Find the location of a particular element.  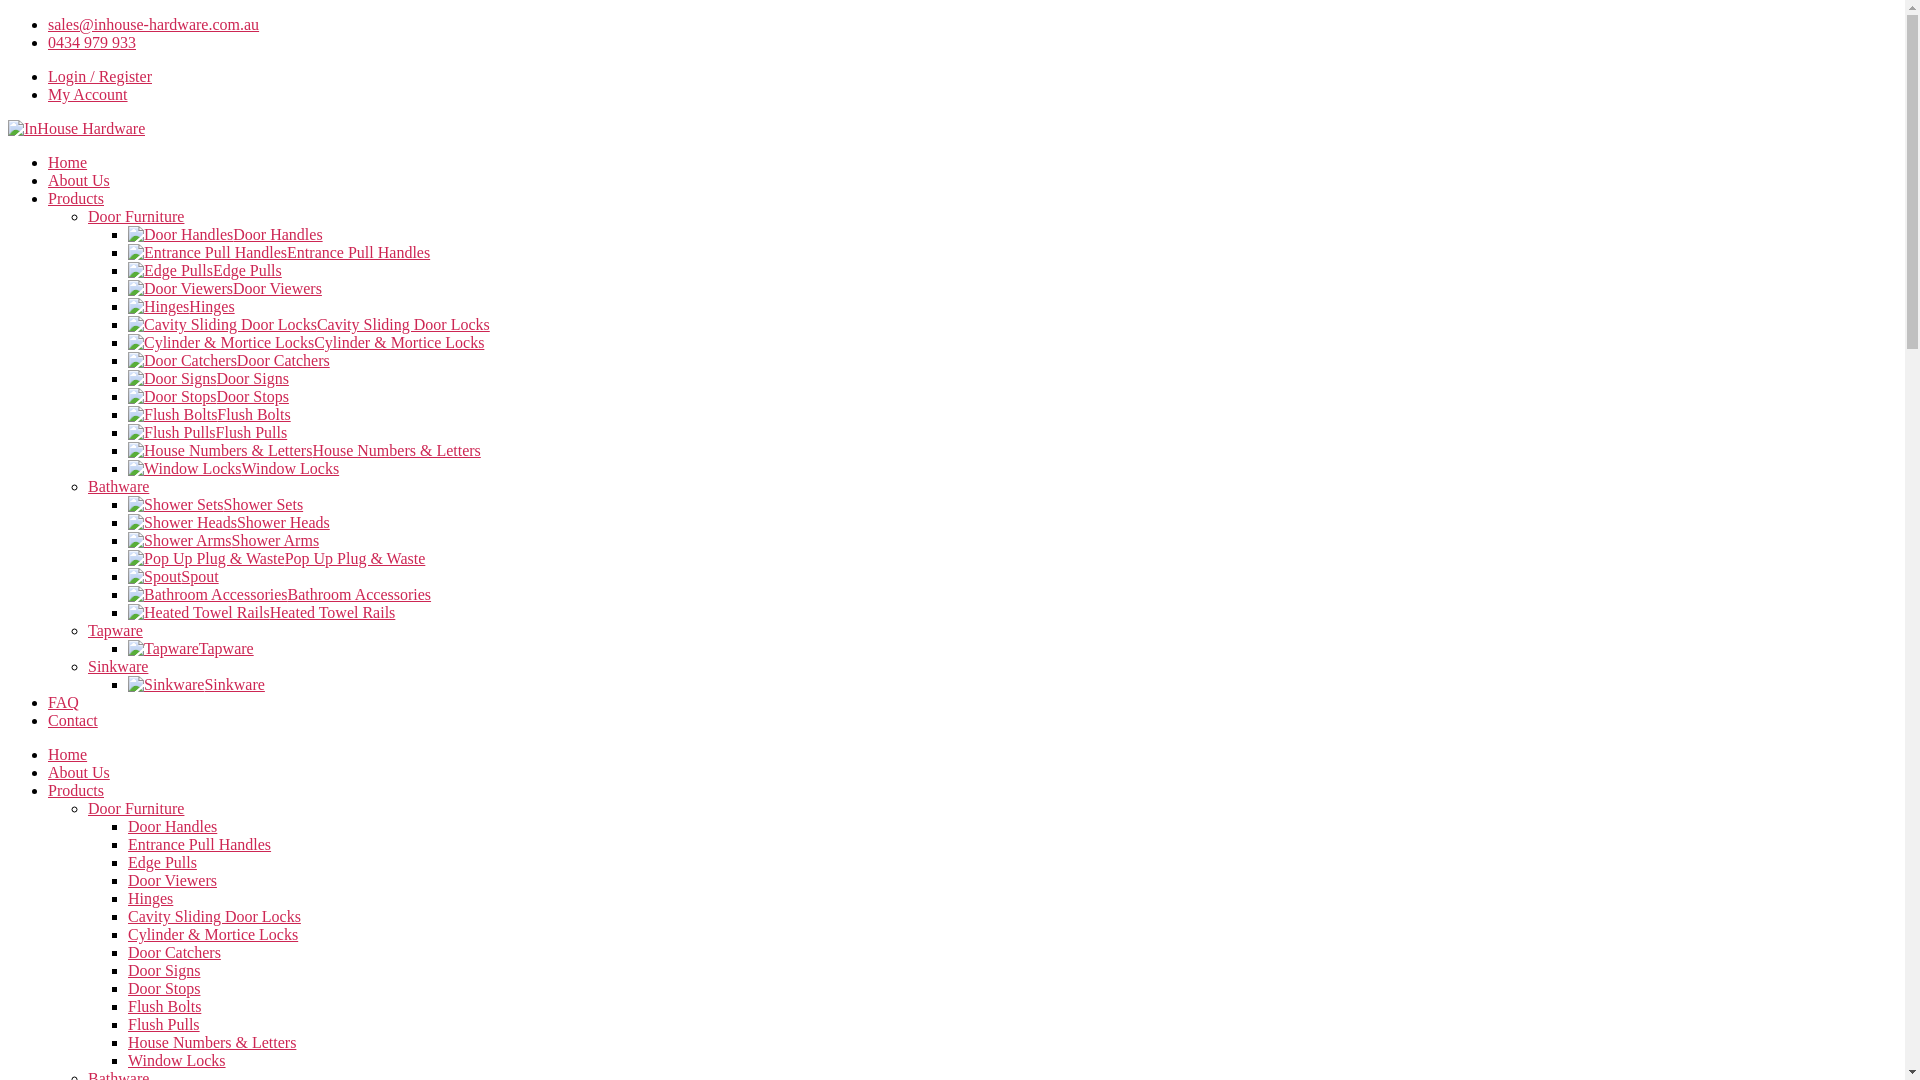

Door Handles is located at coordinates (172, 826).